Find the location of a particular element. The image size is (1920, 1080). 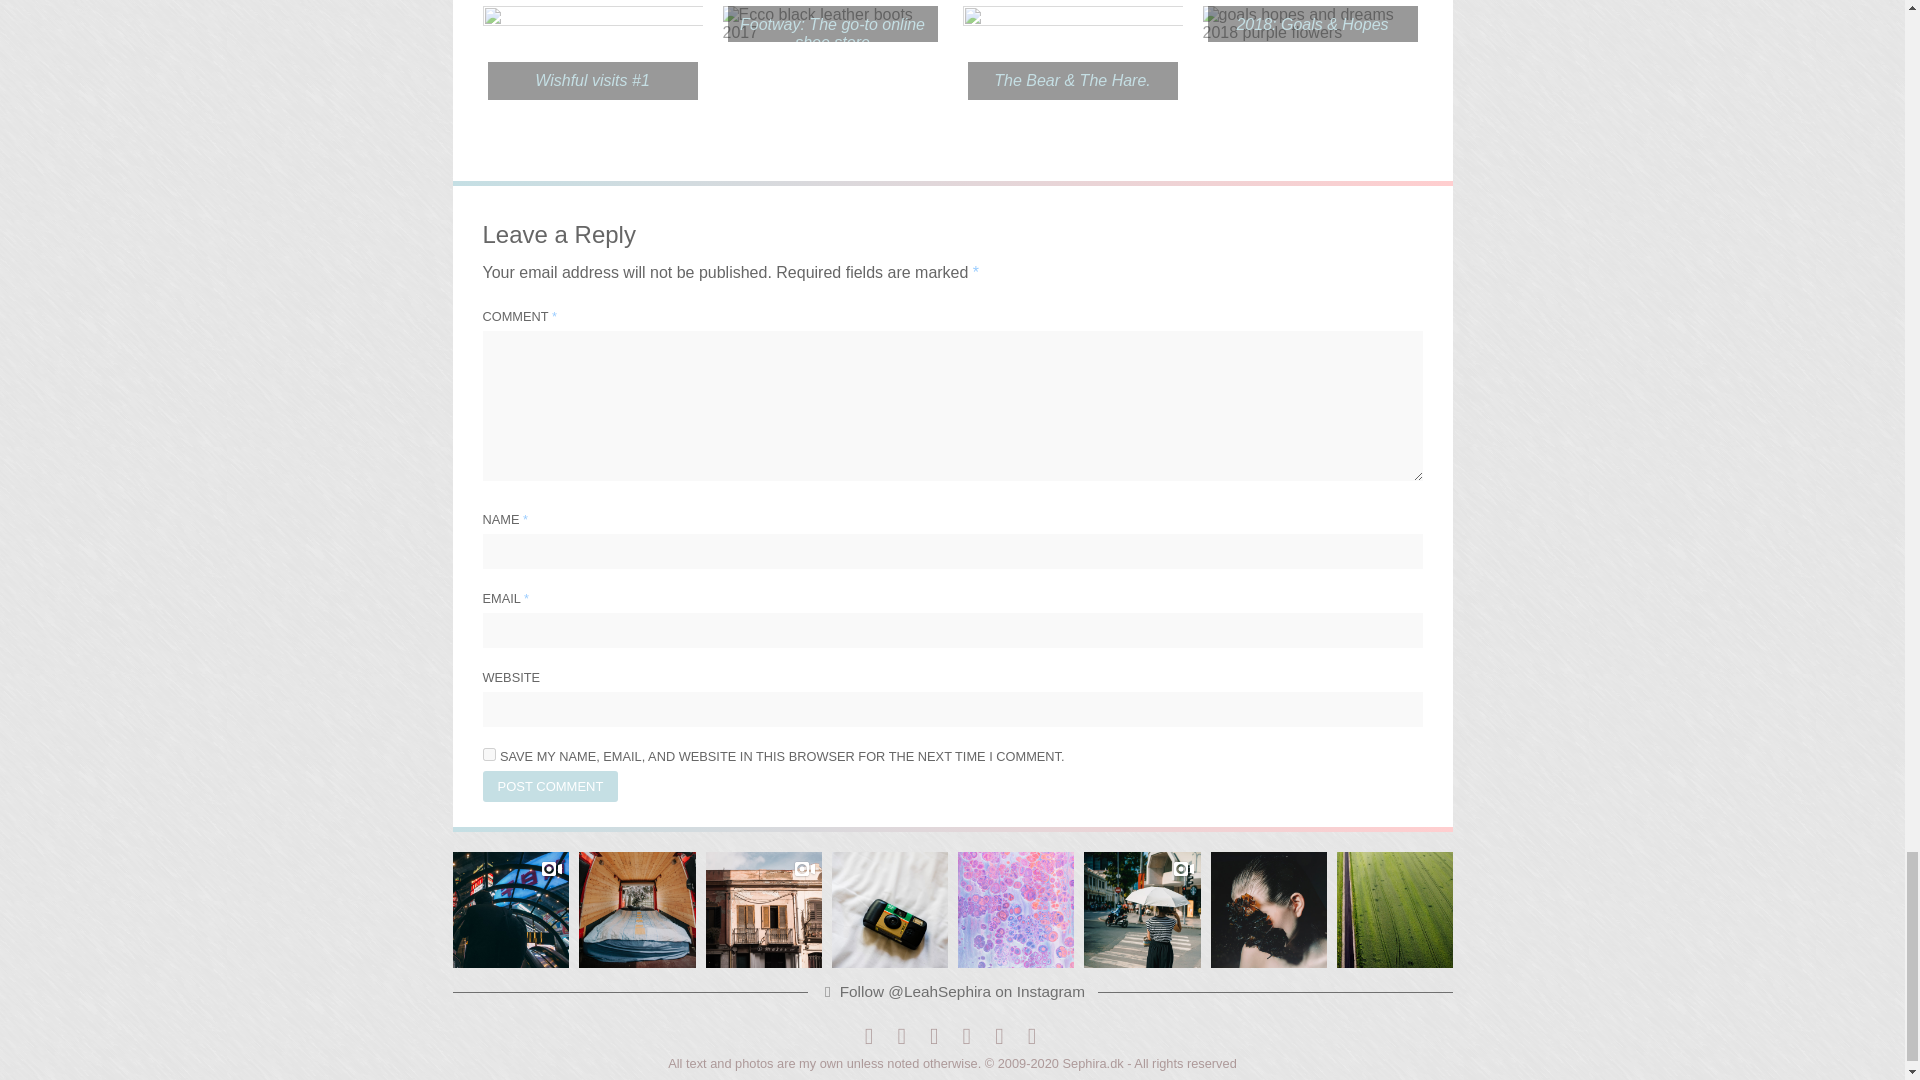

yes is located at coordinates (488, 754).